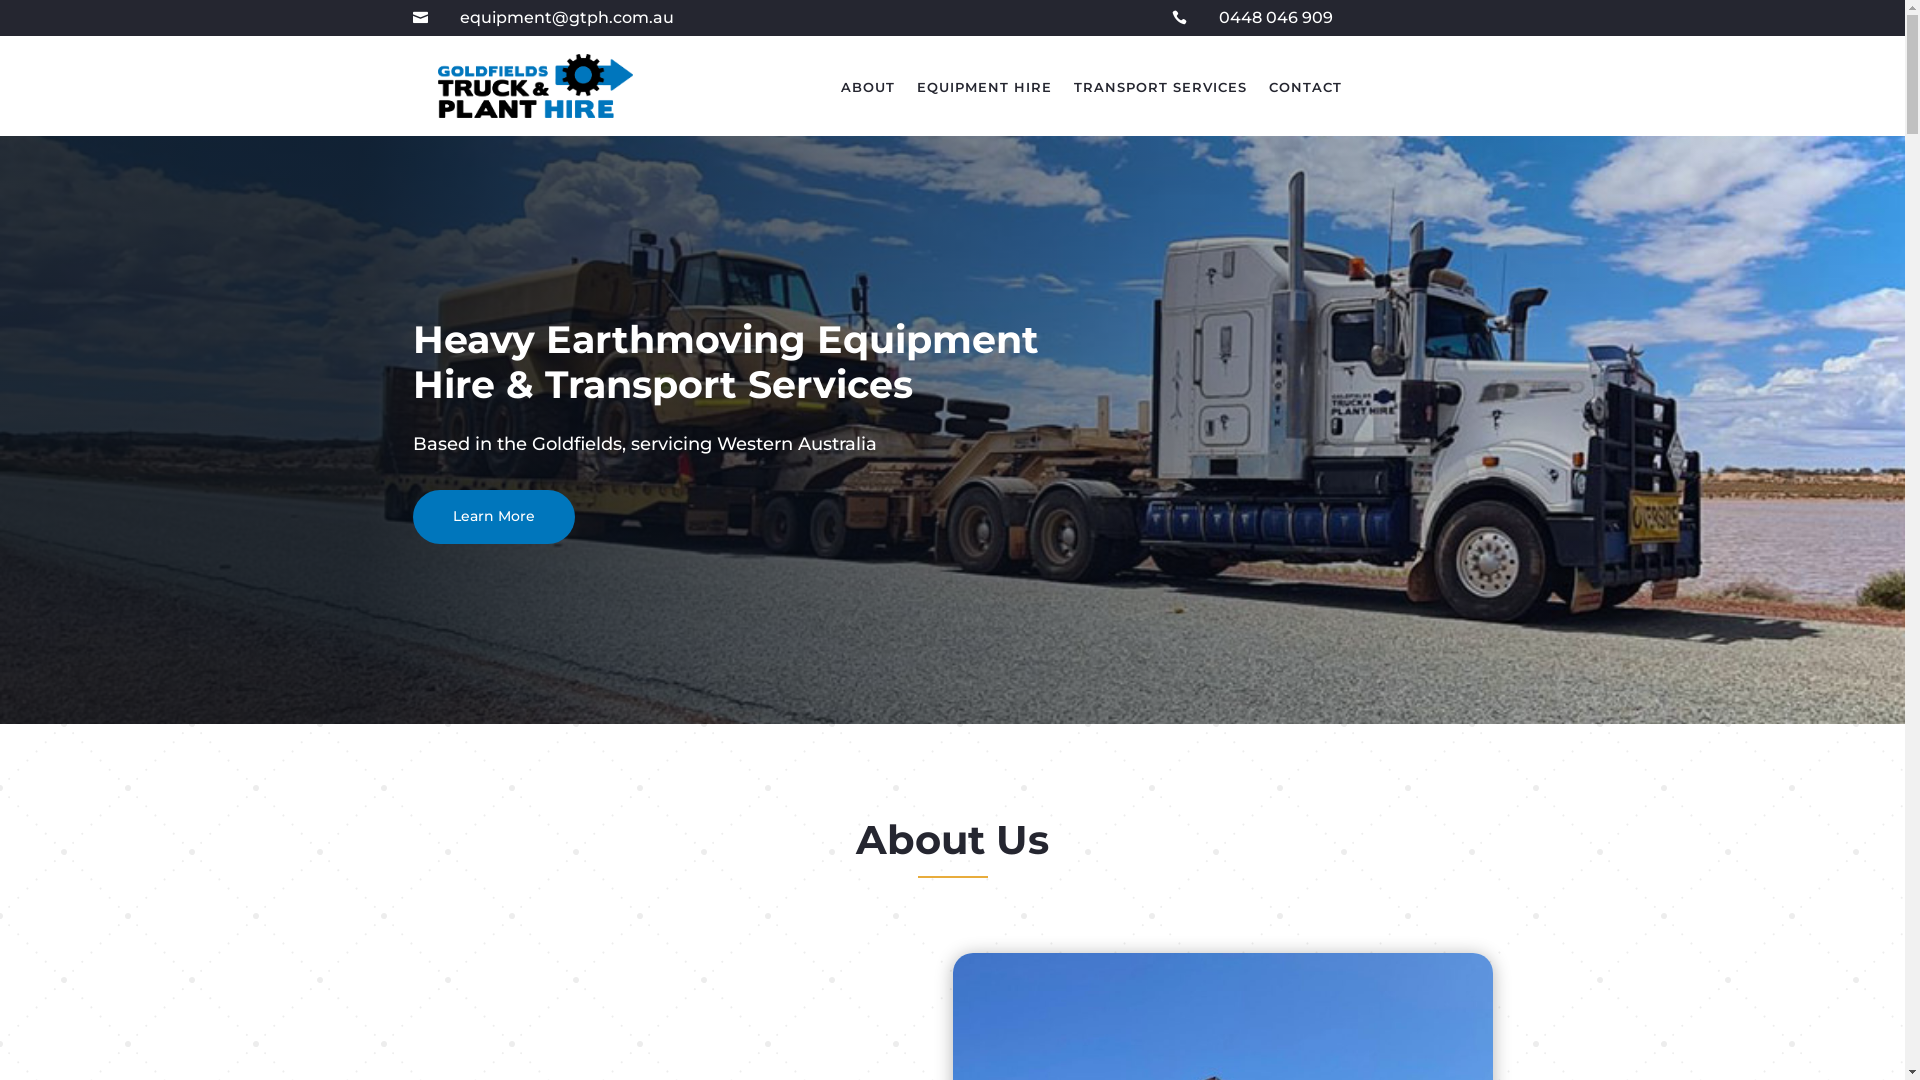  Describe the element at coordinates (493, 517) in the screenshot. I see `Learn More` at that location.